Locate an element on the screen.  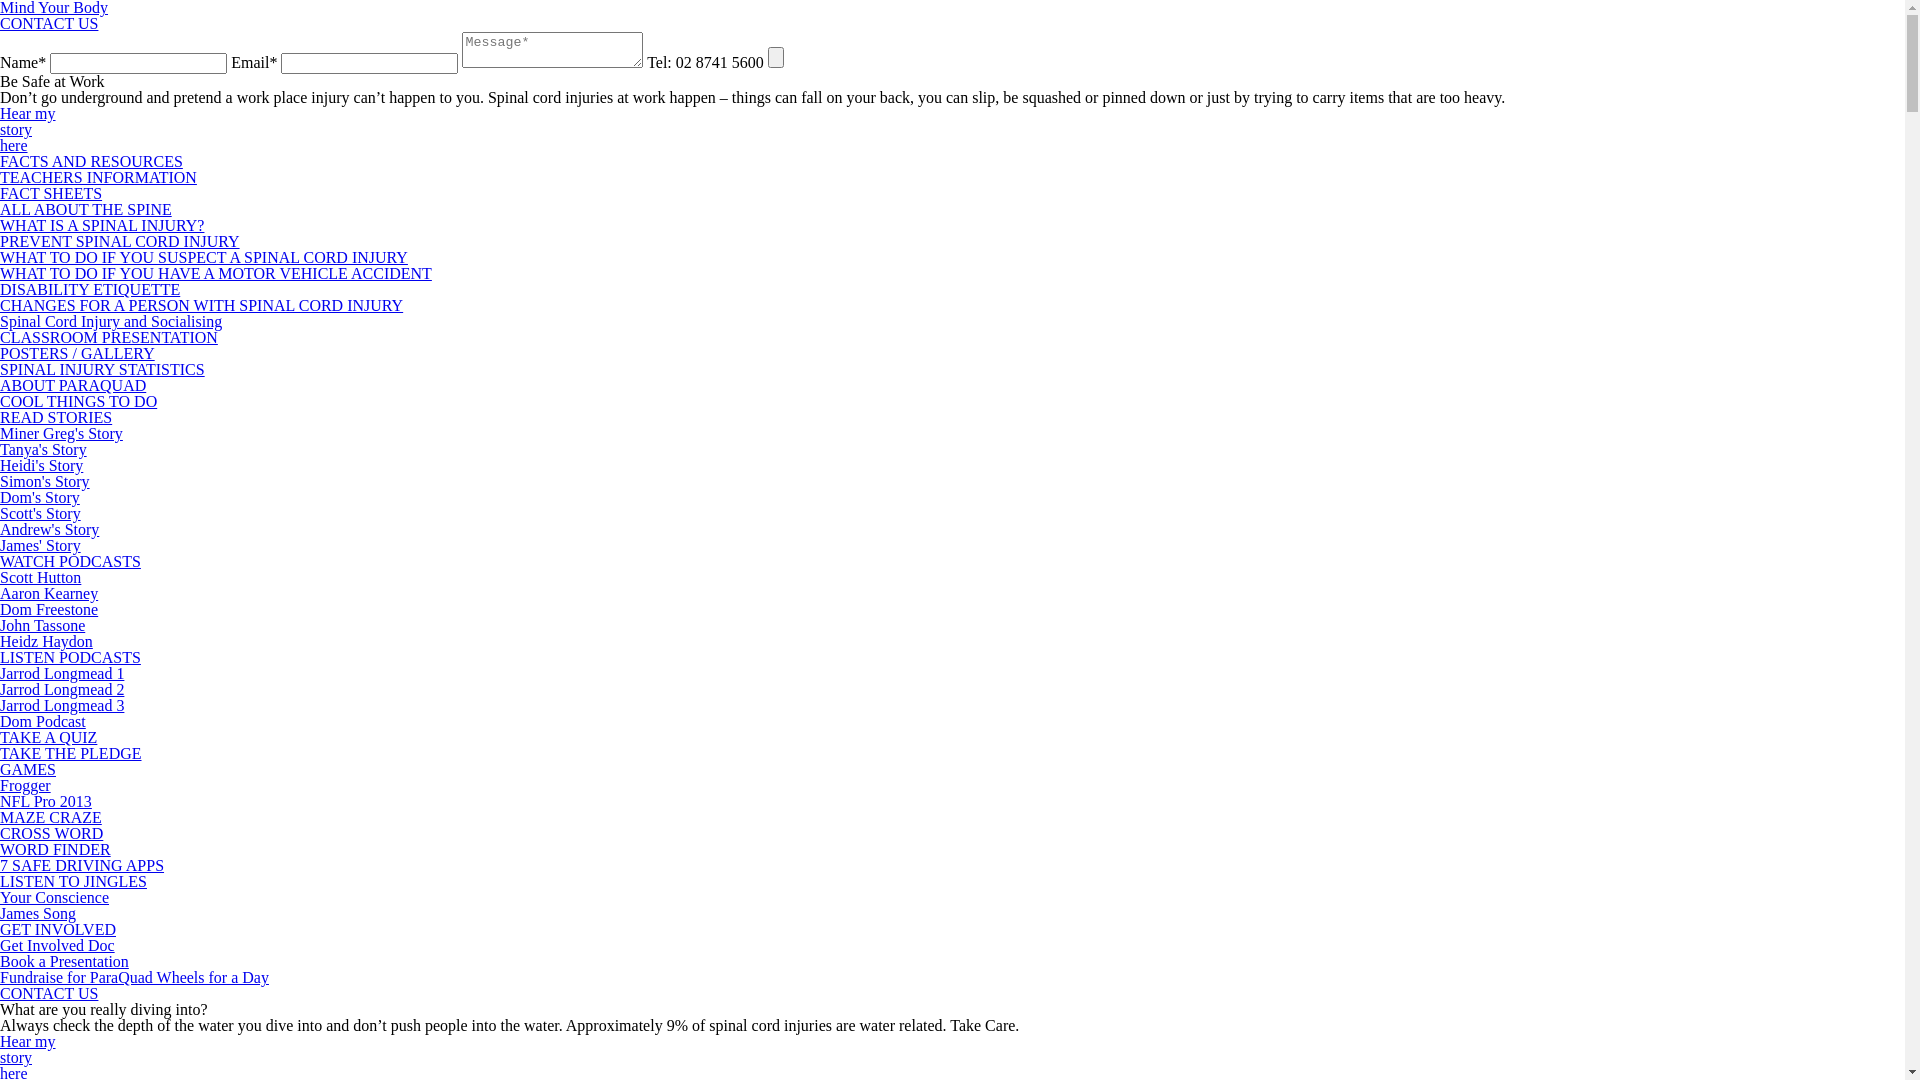
7 SAFE DRIVING APPS is located at coordinates (82, 866).